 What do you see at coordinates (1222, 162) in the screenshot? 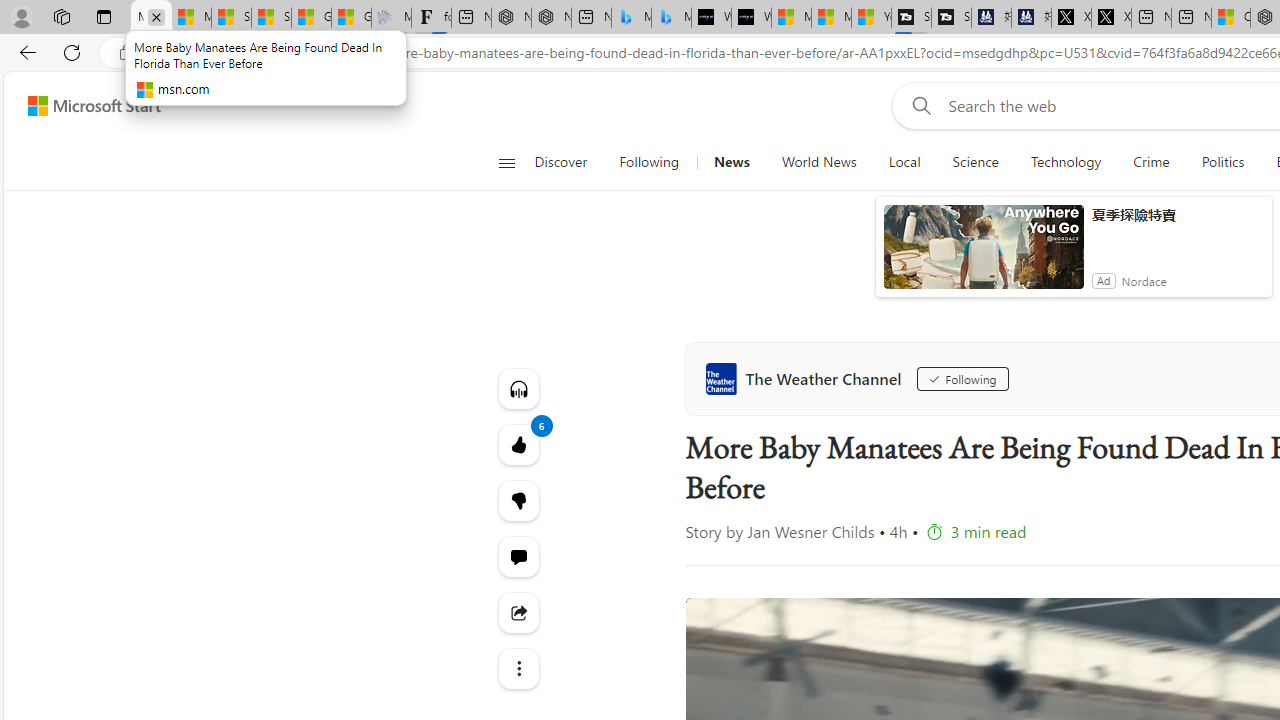
I see `Politics` at bounding box center [1222, 162].